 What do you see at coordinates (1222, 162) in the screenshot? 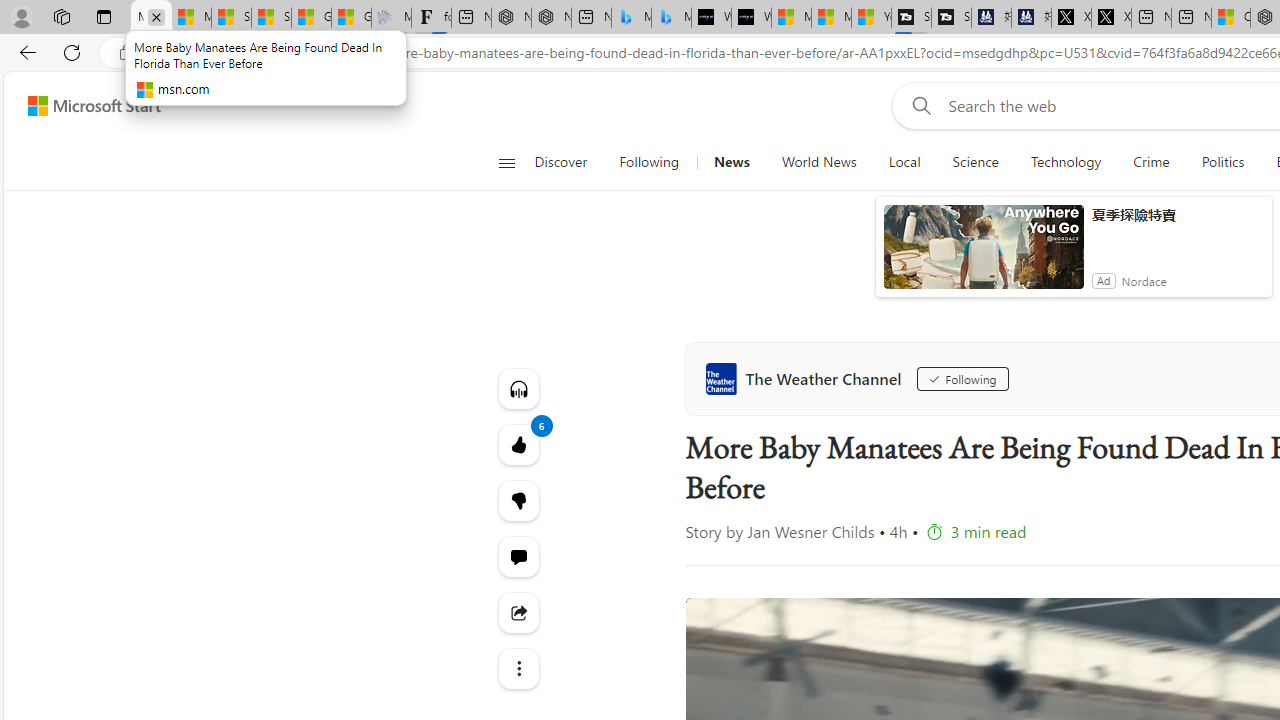
I see `Politics` at bounding box center [1222, 162].